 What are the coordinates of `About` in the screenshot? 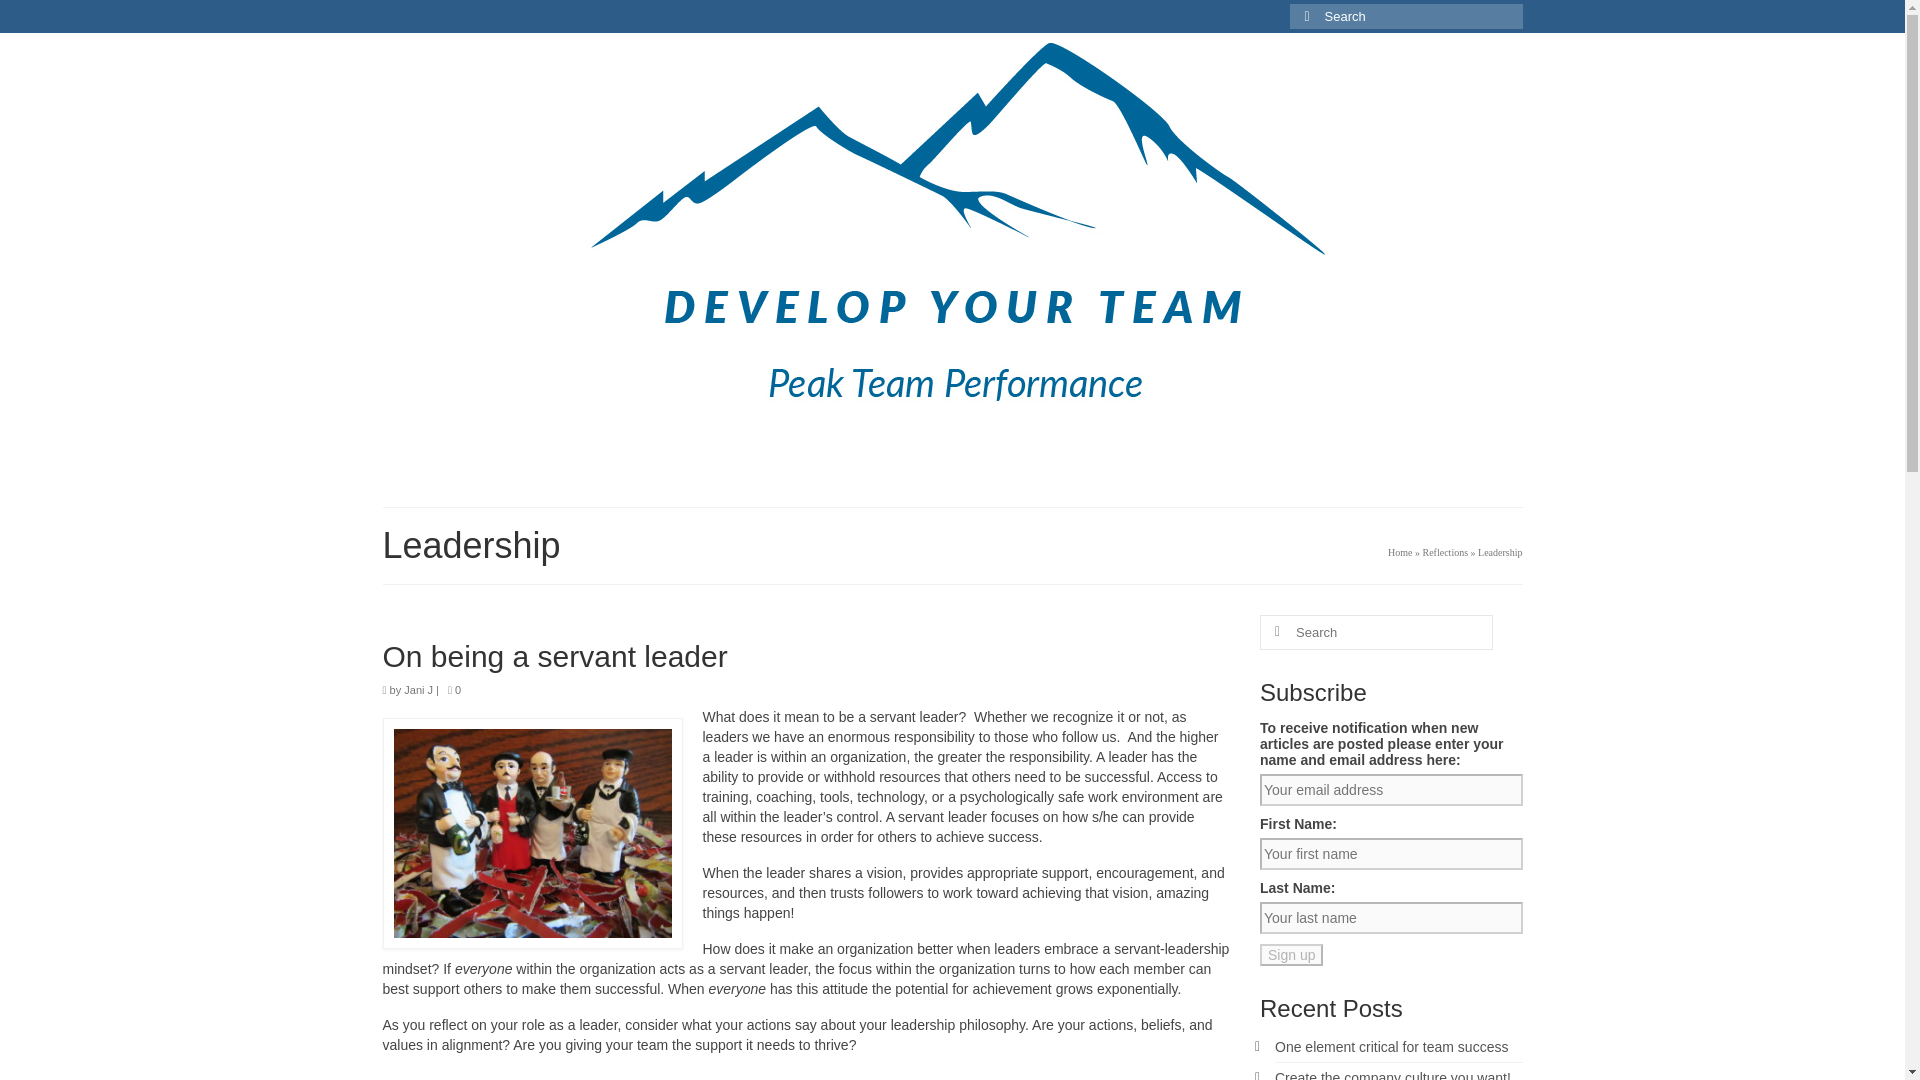 It's located at (1228, 448).